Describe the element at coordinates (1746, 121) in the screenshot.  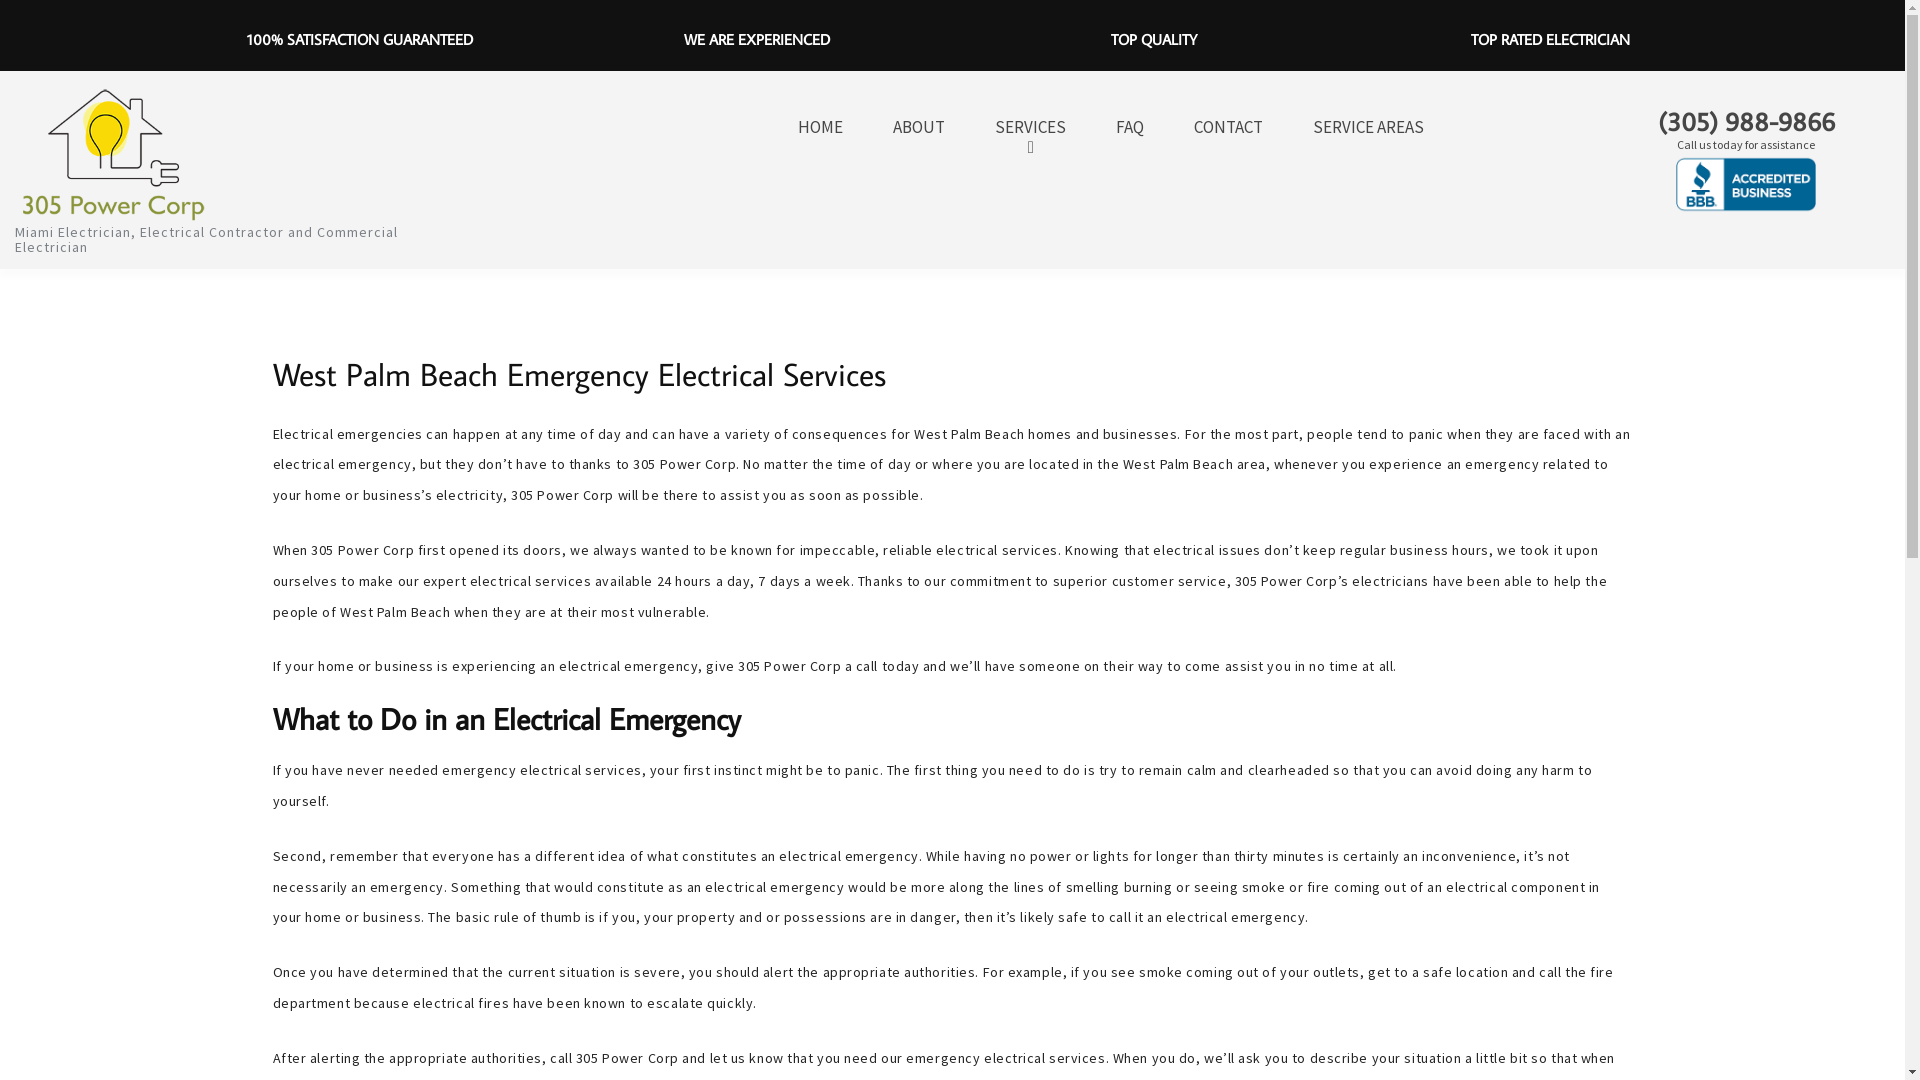
I see `(305) 988-9866` at that location.